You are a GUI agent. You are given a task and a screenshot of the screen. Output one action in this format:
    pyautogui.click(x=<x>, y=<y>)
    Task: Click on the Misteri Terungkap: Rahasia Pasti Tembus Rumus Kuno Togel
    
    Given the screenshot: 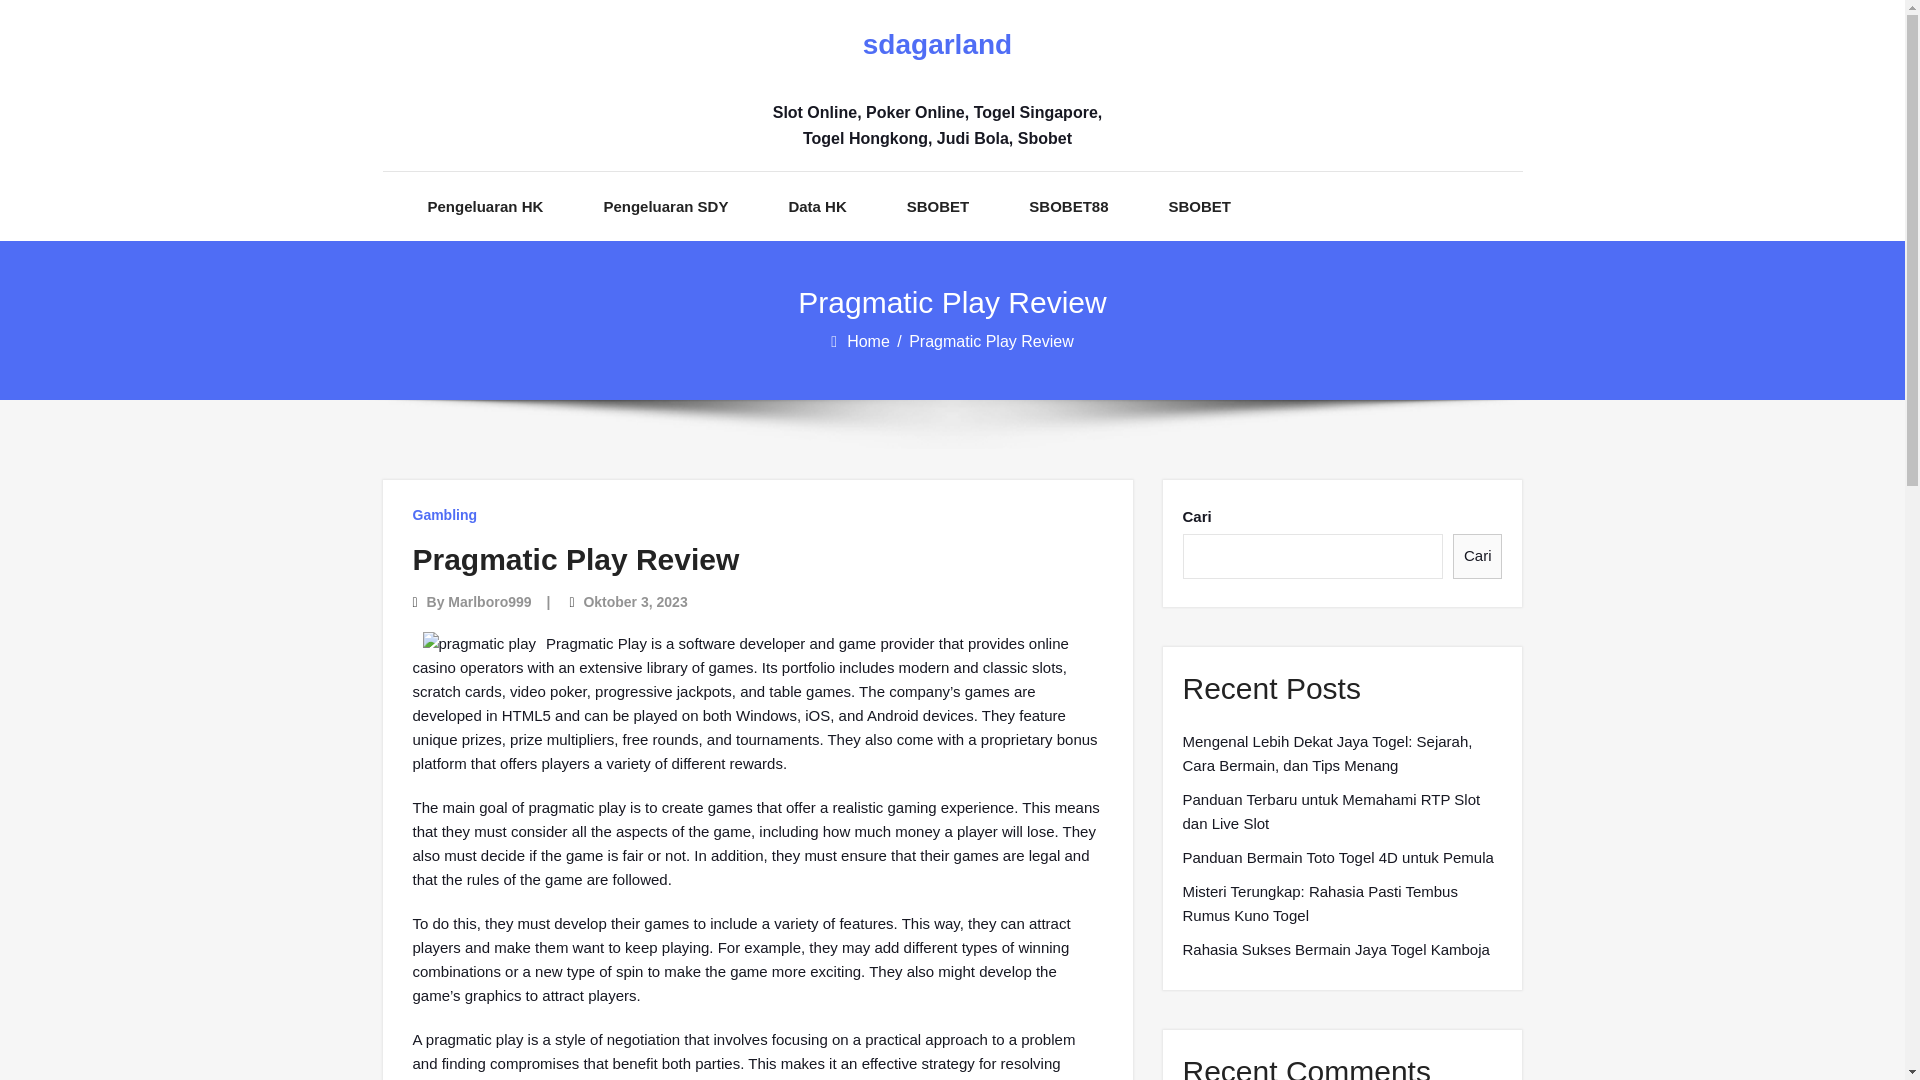 What is the action you would take?
    pyautogui.click(x=1342, y=904)
    